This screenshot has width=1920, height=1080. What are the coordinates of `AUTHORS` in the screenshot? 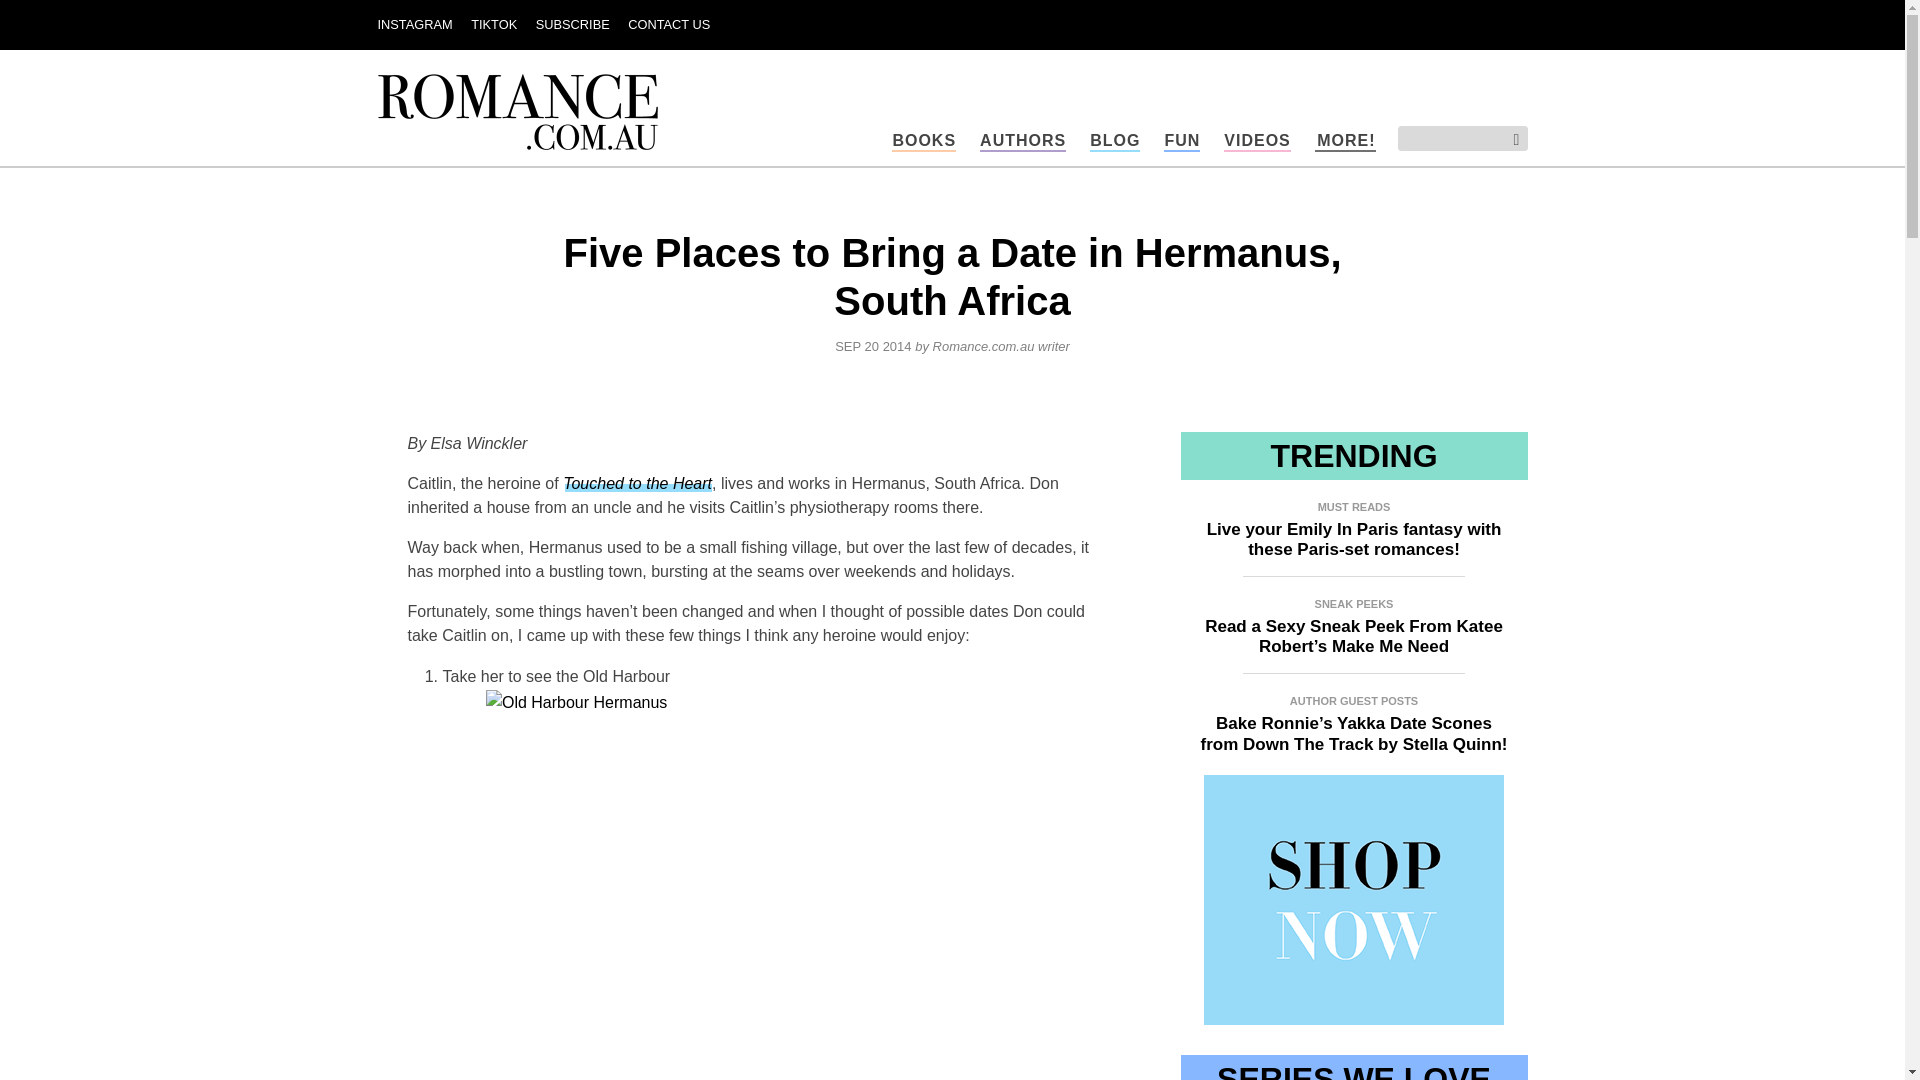 It's located at (1022, 141).